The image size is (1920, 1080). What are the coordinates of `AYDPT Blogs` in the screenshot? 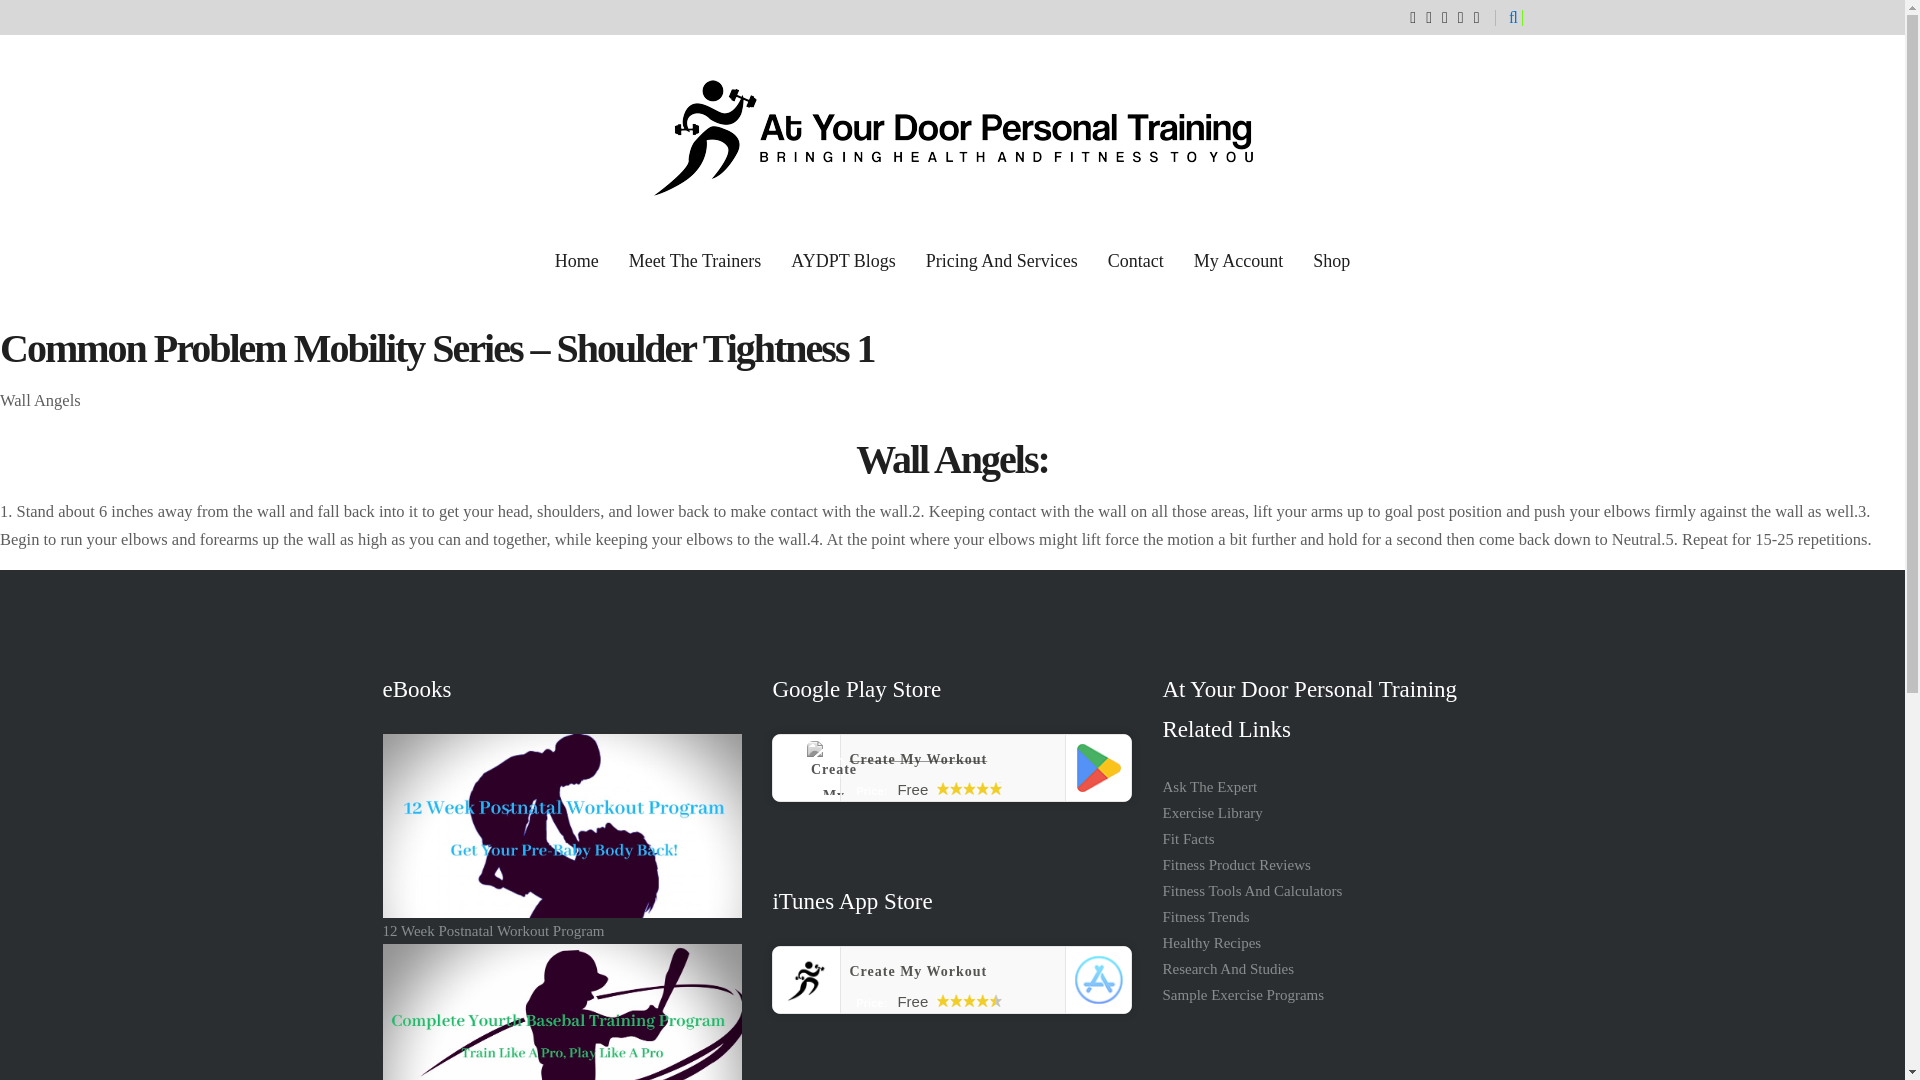 It's located at (844, 261).